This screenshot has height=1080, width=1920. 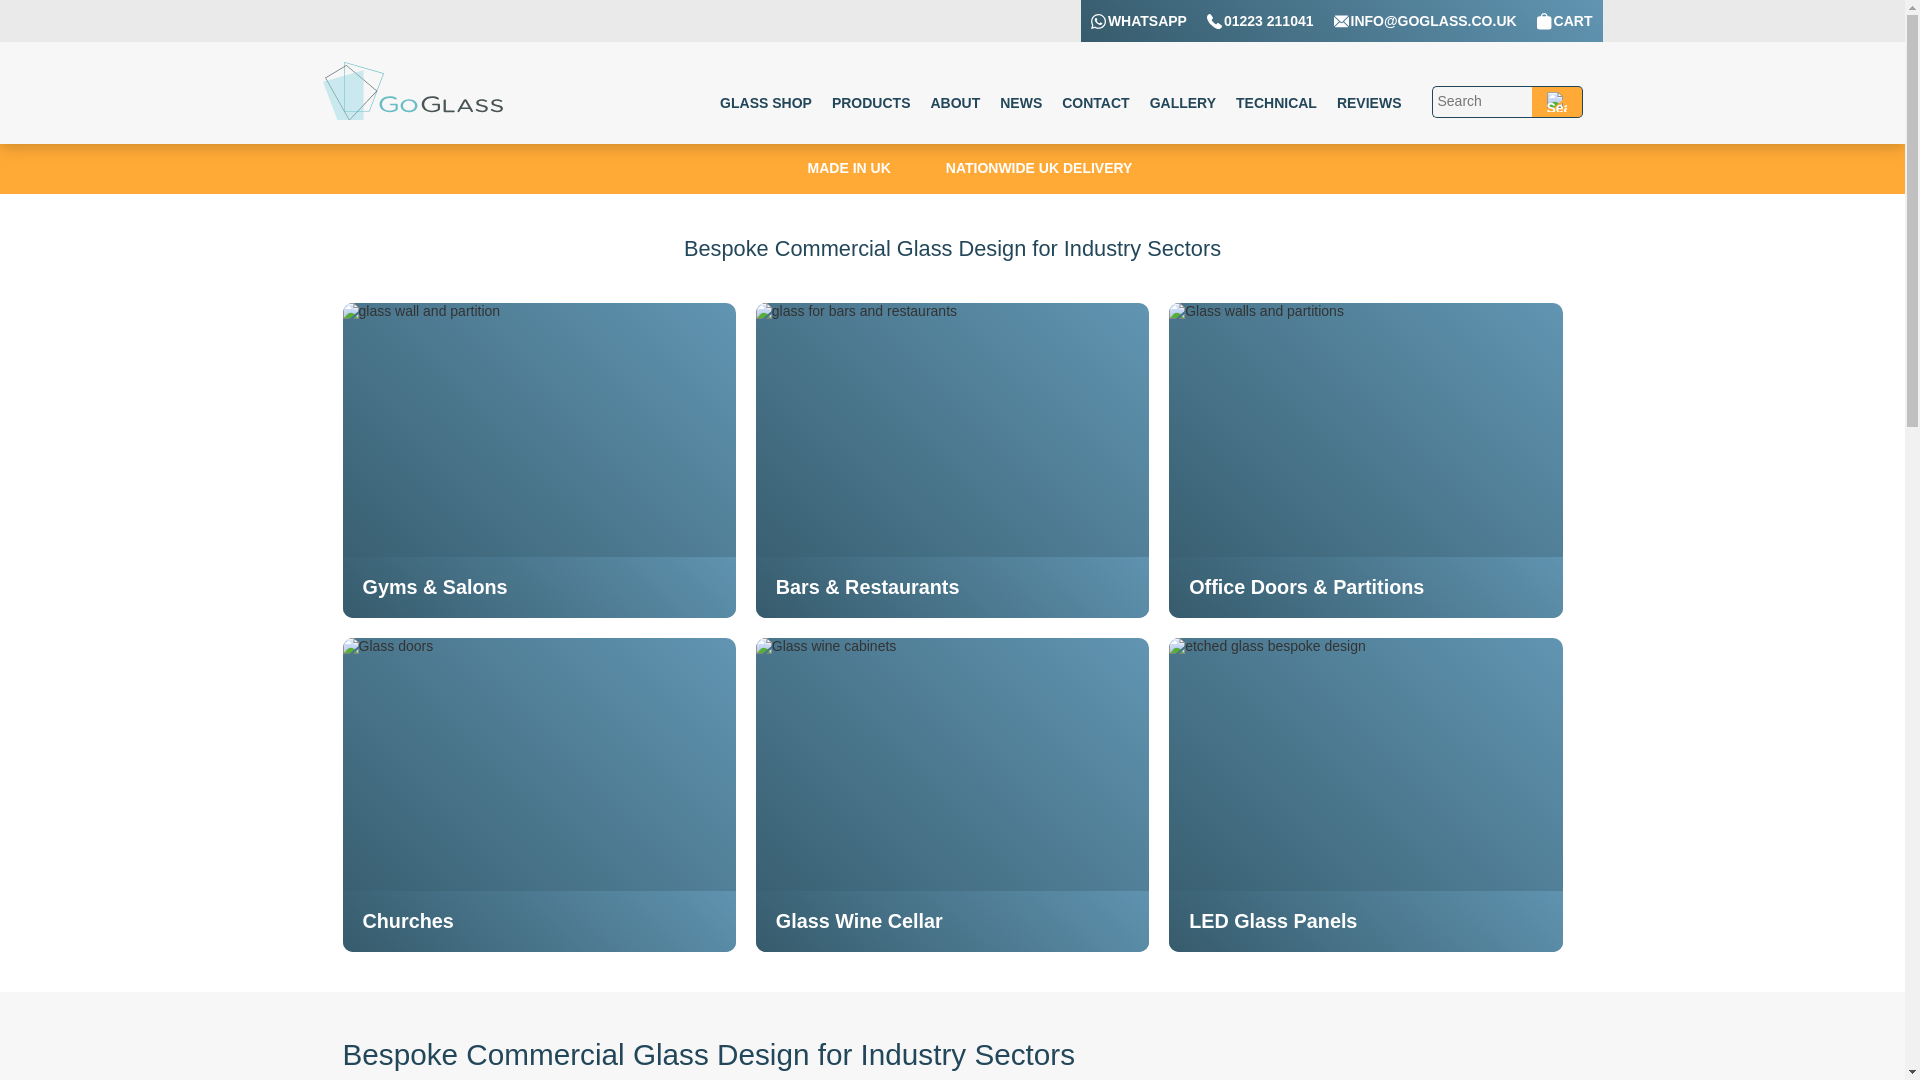 What do you see at coordinates (412, 114) in the screenshot?
I see `Return to the Go Glass homepage` at bounding box center [412, 114].